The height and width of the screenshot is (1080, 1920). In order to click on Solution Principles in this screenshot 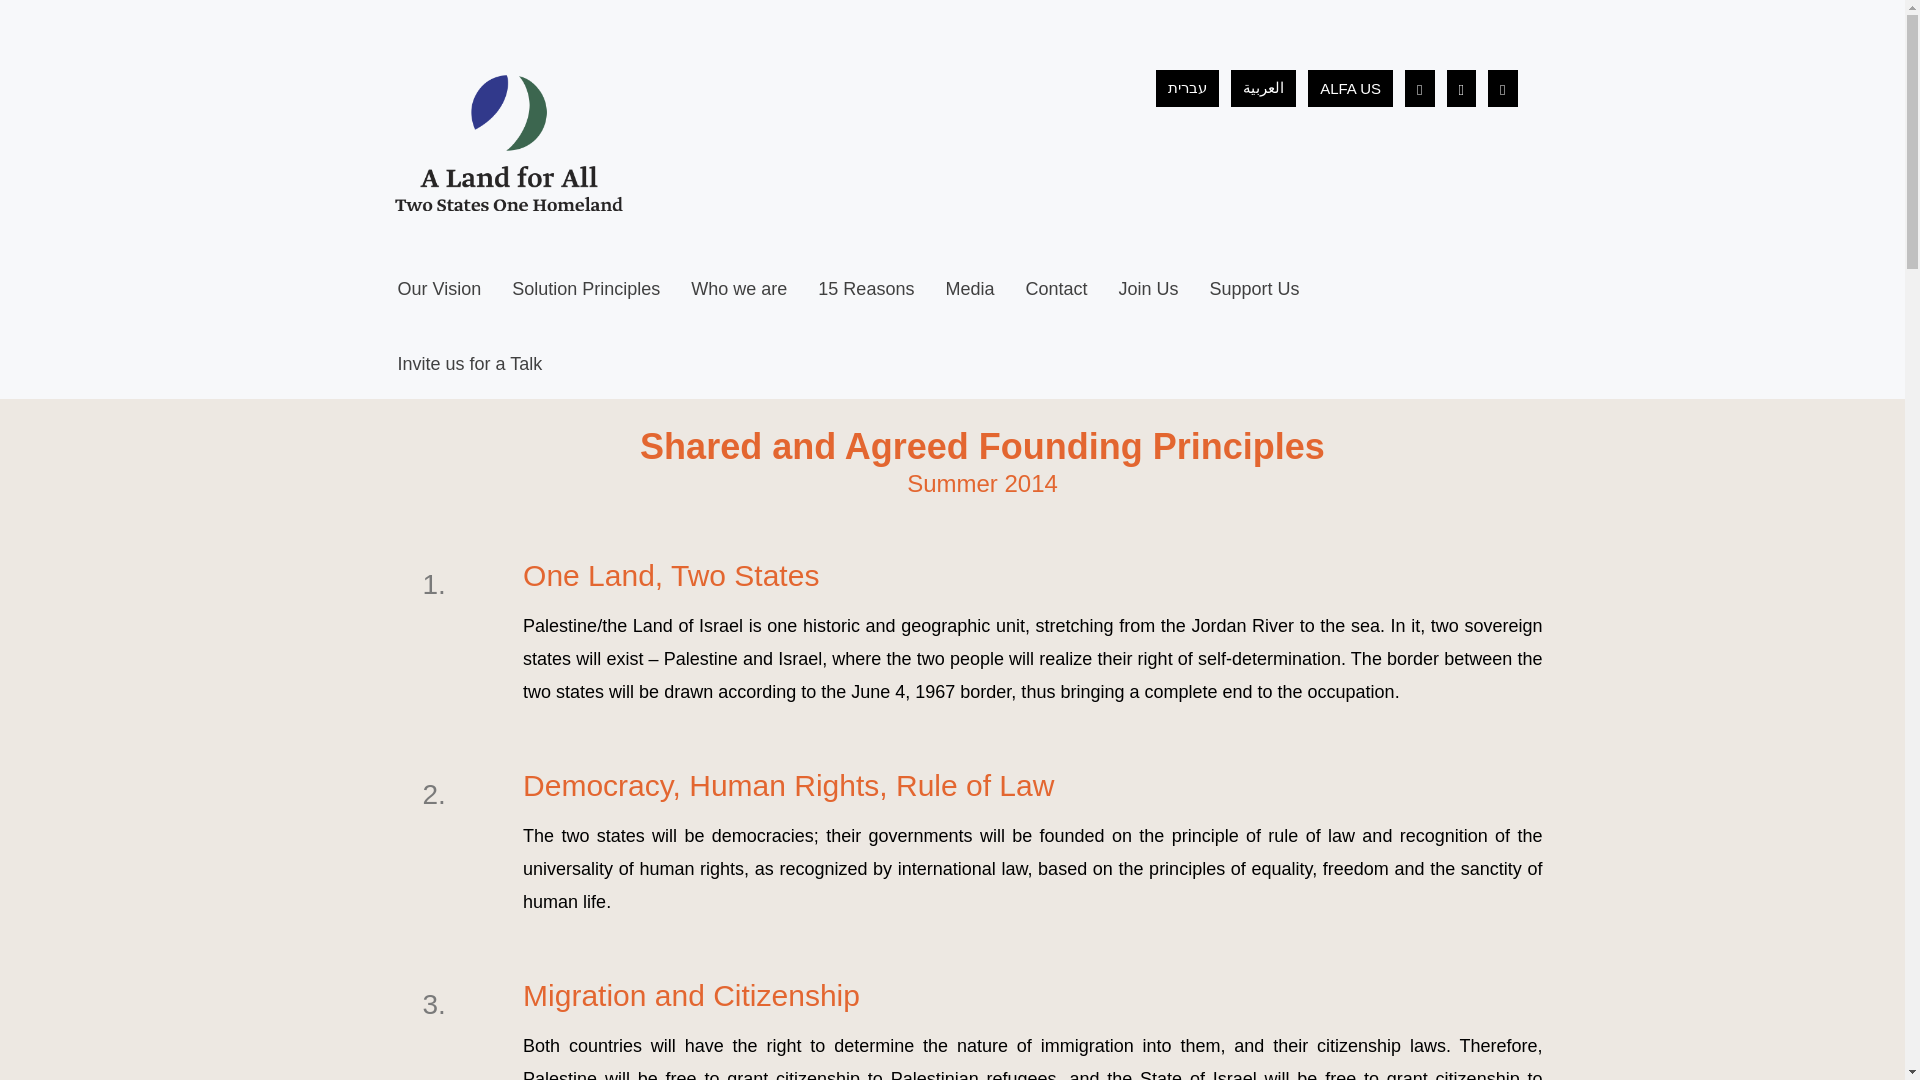, I will do `click(586, 290)`.